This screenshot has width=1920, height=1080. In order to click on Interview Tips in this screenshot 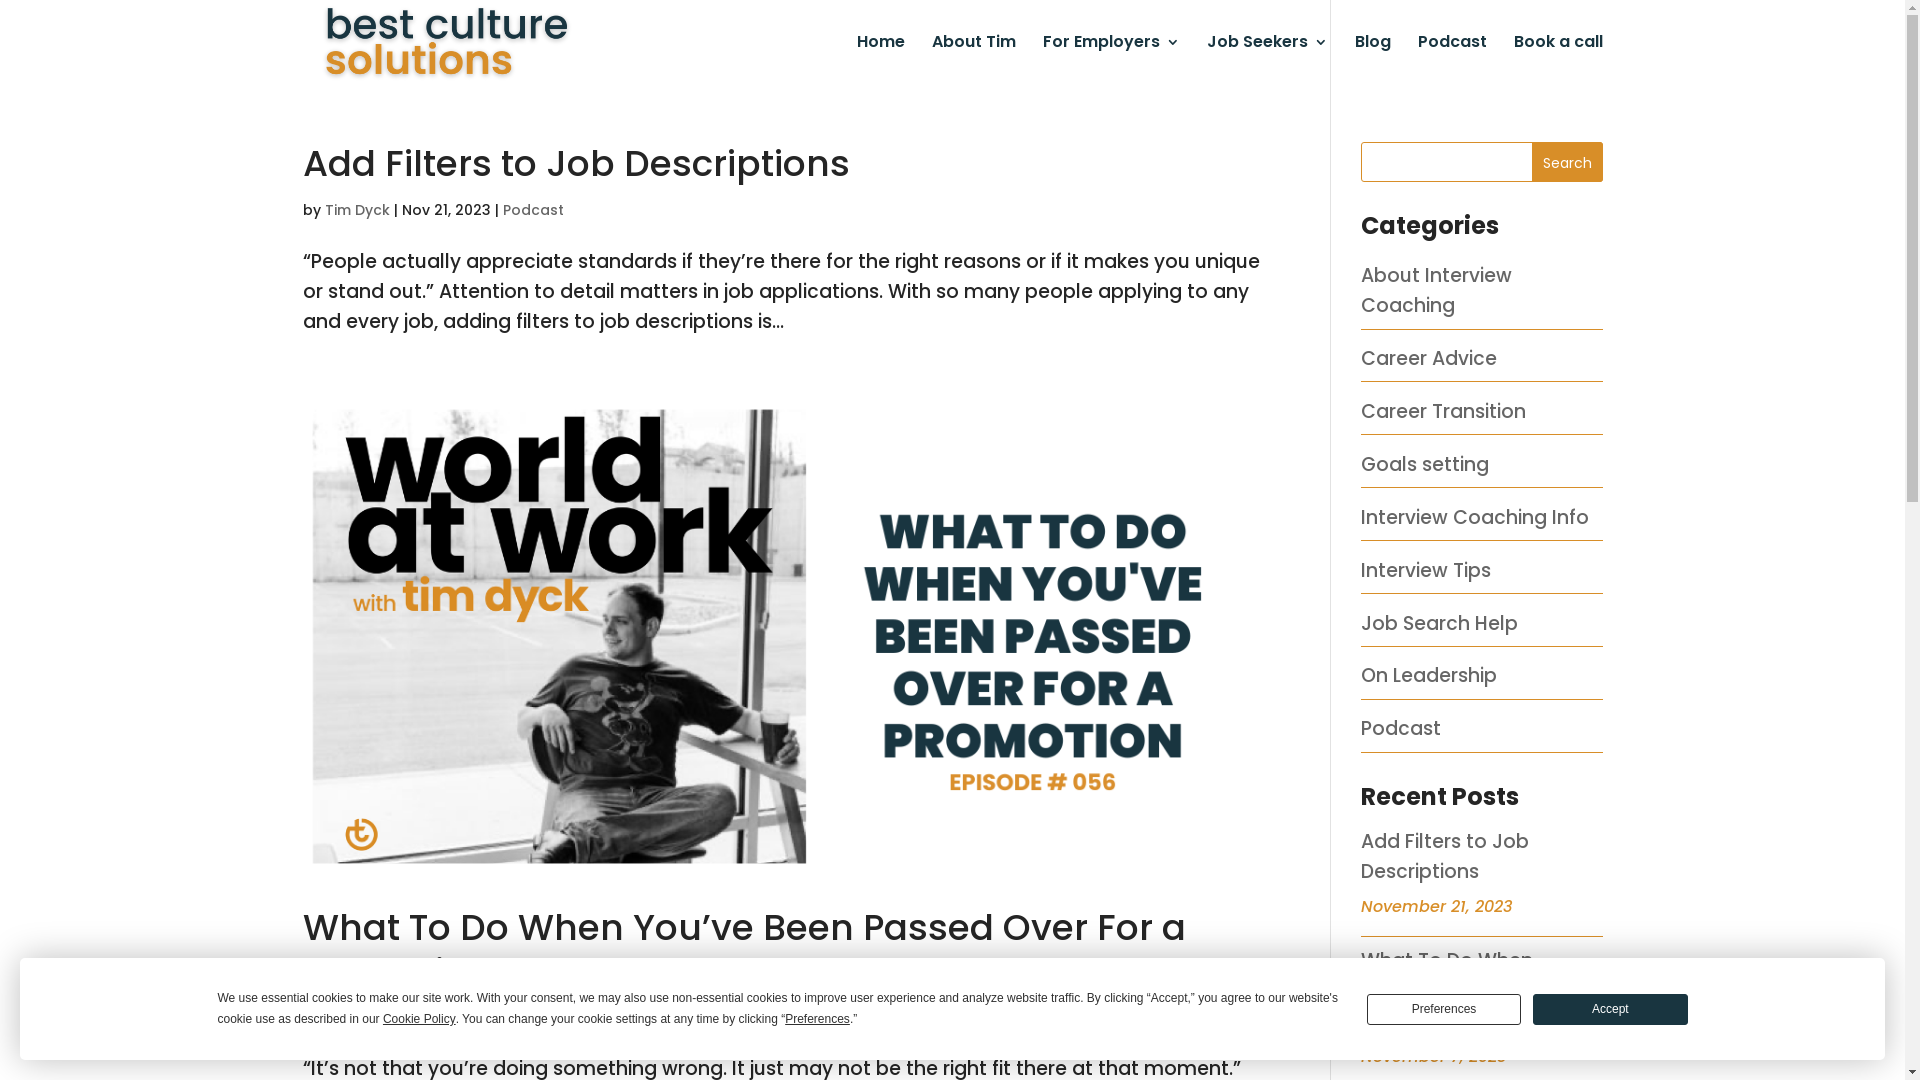, I will do `click(1426, 570)`.